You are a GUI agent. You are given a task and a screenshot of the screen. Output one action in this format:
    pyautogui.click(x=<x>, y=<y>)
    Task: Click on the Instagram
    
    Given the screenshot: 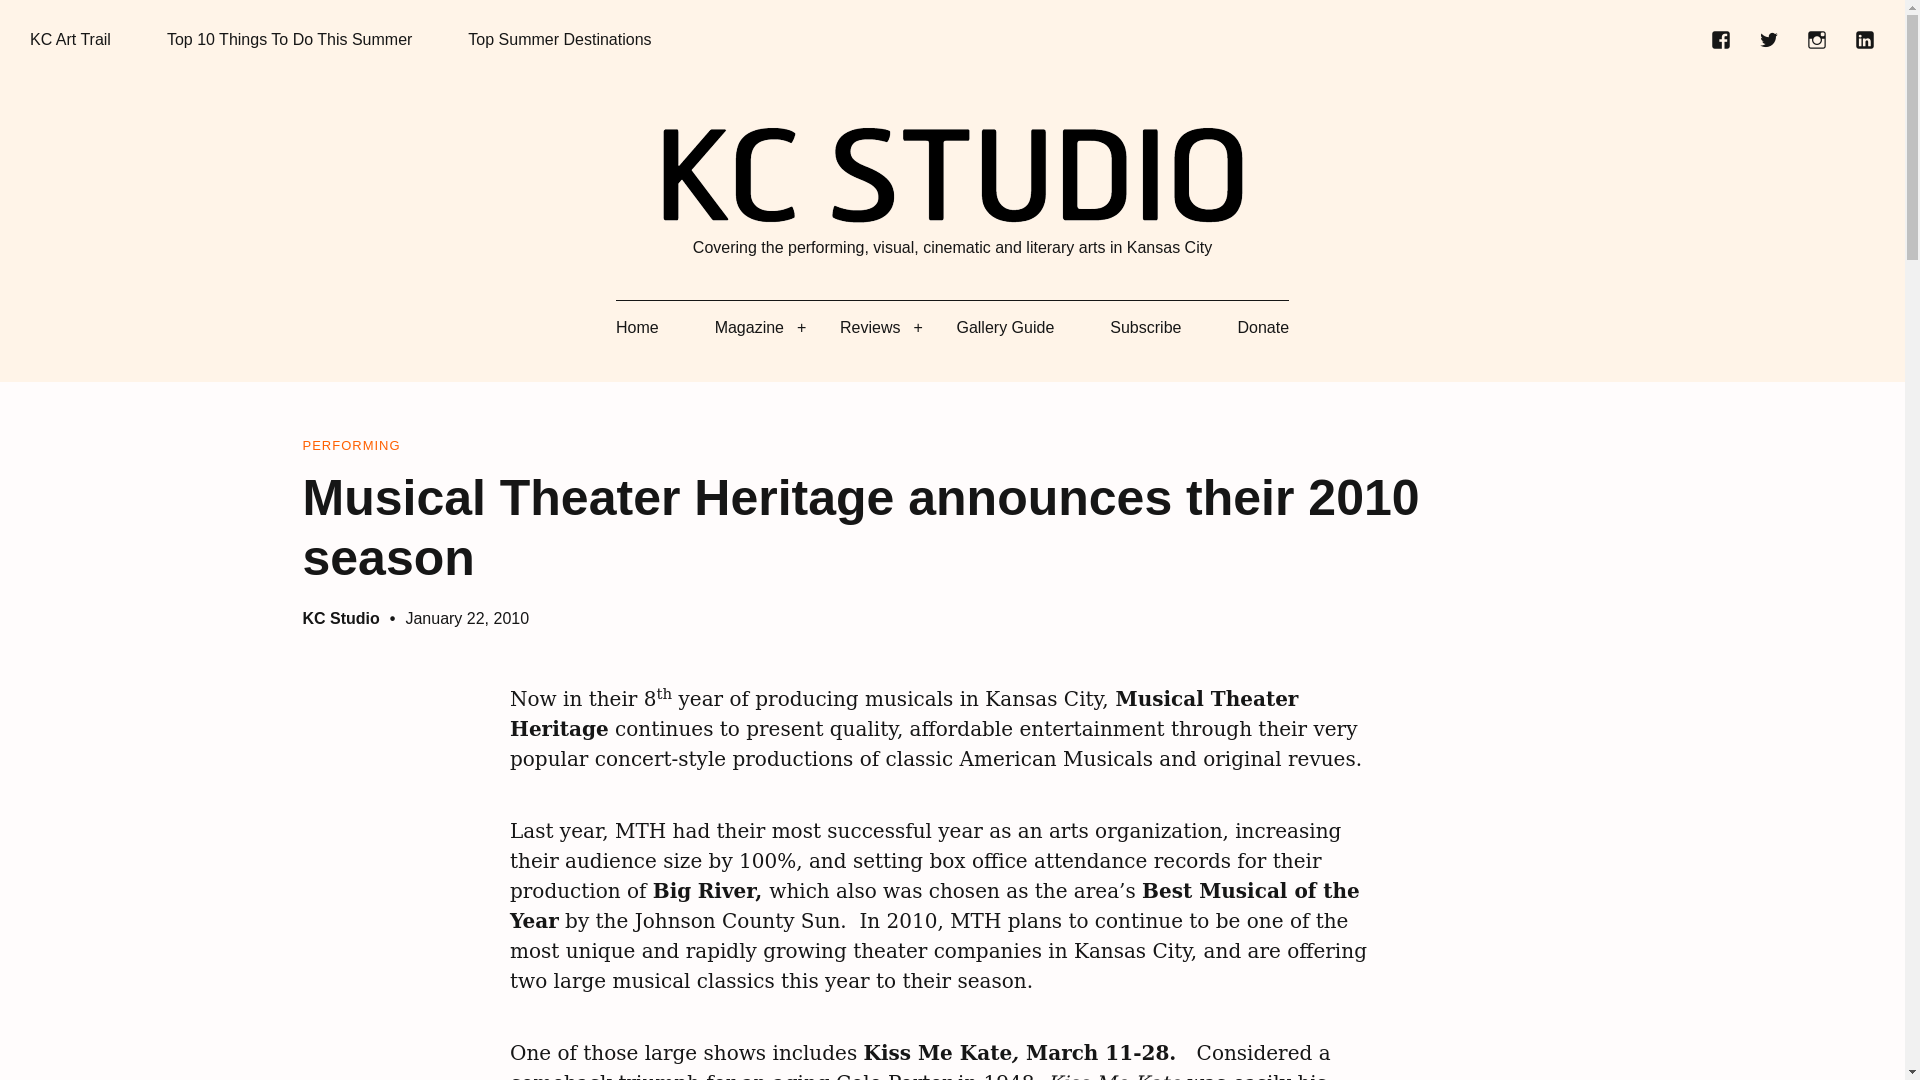 What is the action you would take?
    pyautogui.click(x=1816, y=40)
    